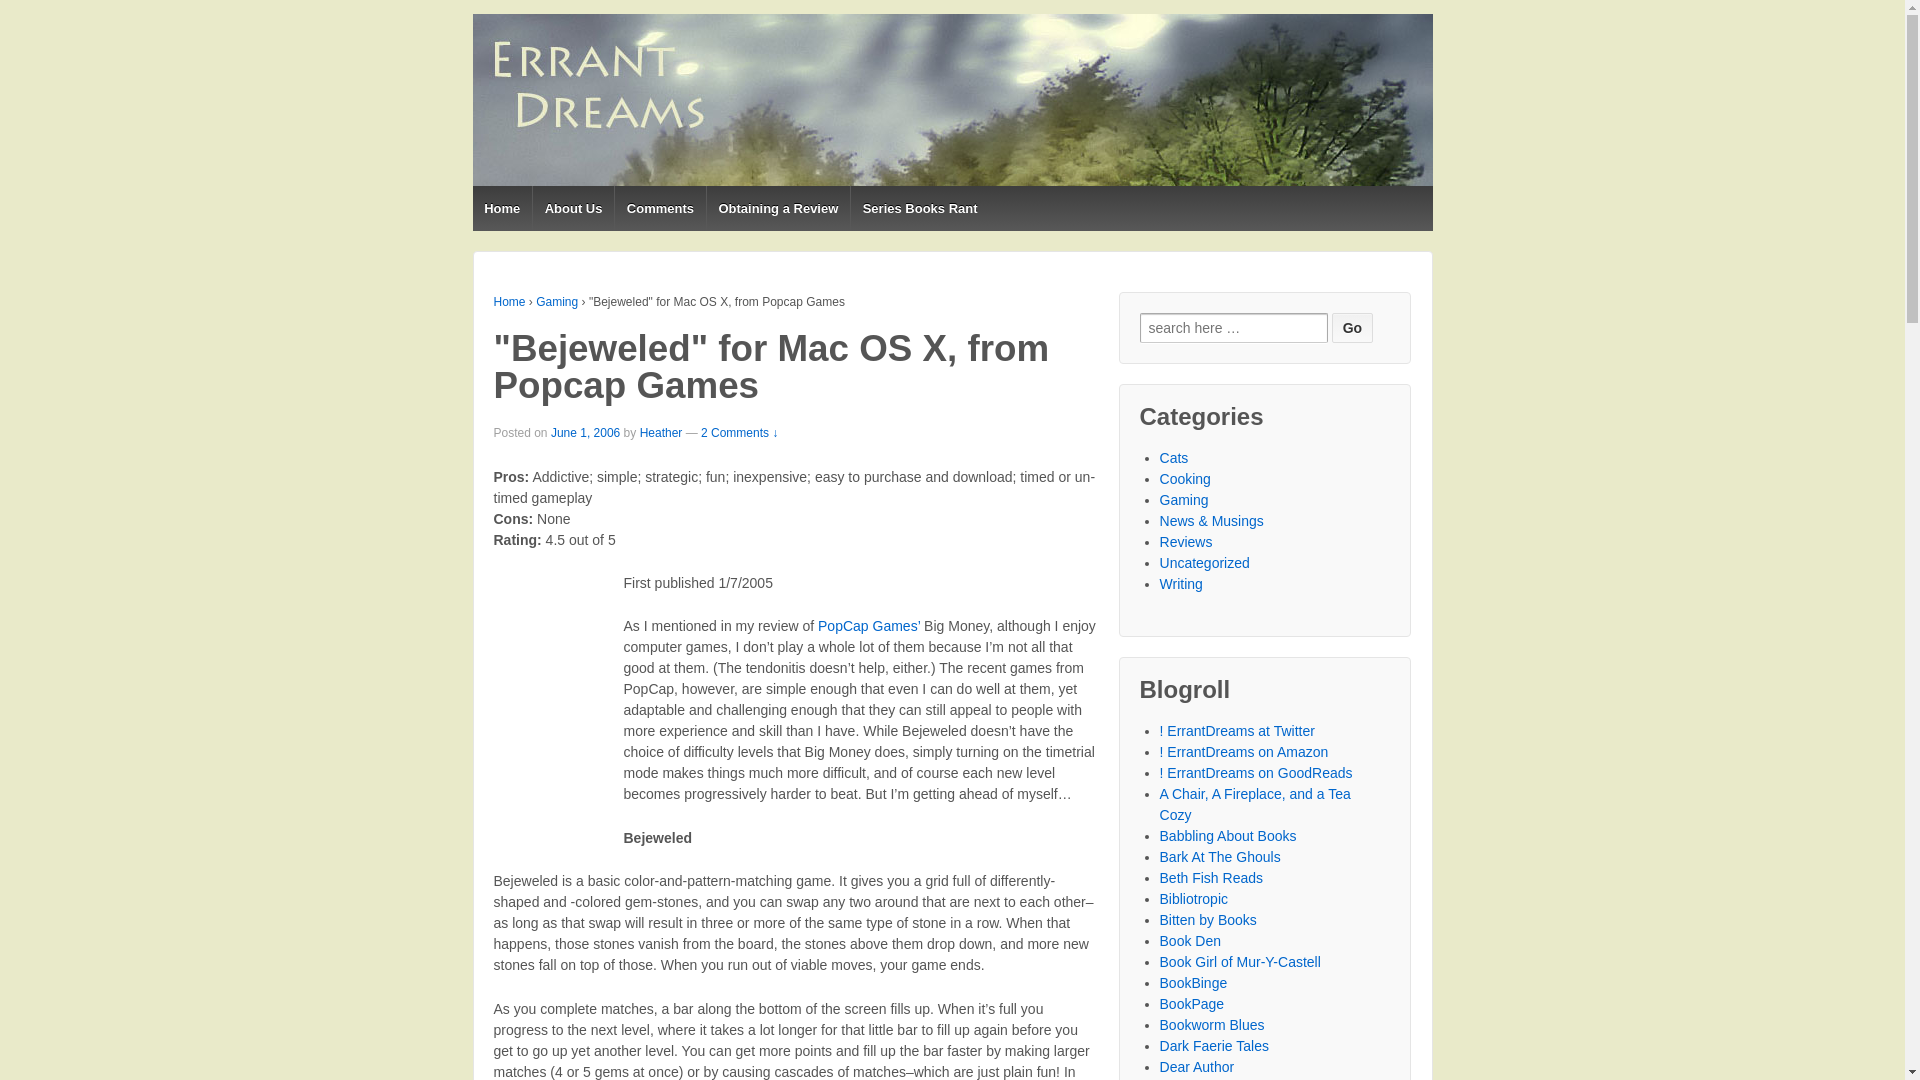 This screenshot has width=1920, height=1080. Describe the element at coordinates (572, 208) in the screenshot. I see `About Us` at that location.